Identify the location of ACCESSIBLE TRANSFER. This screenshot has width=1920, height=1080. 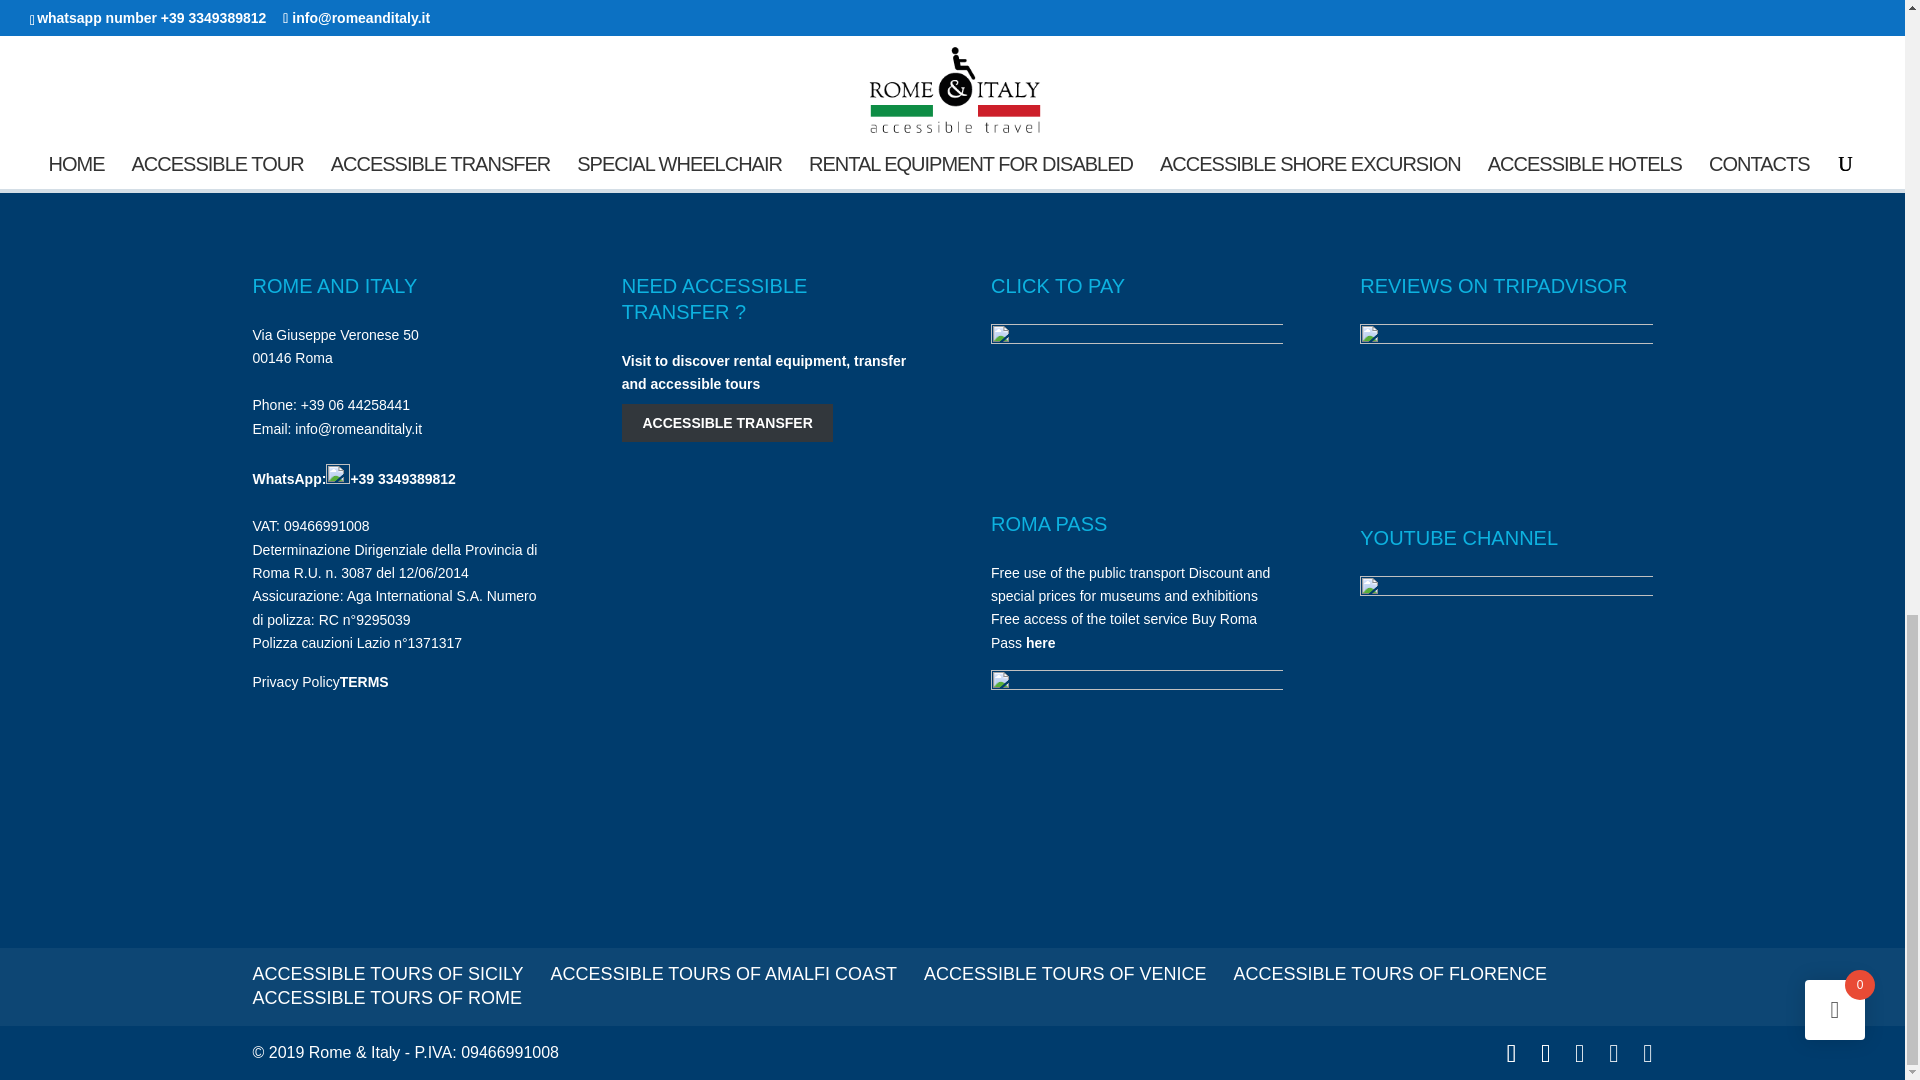
(728, 422).